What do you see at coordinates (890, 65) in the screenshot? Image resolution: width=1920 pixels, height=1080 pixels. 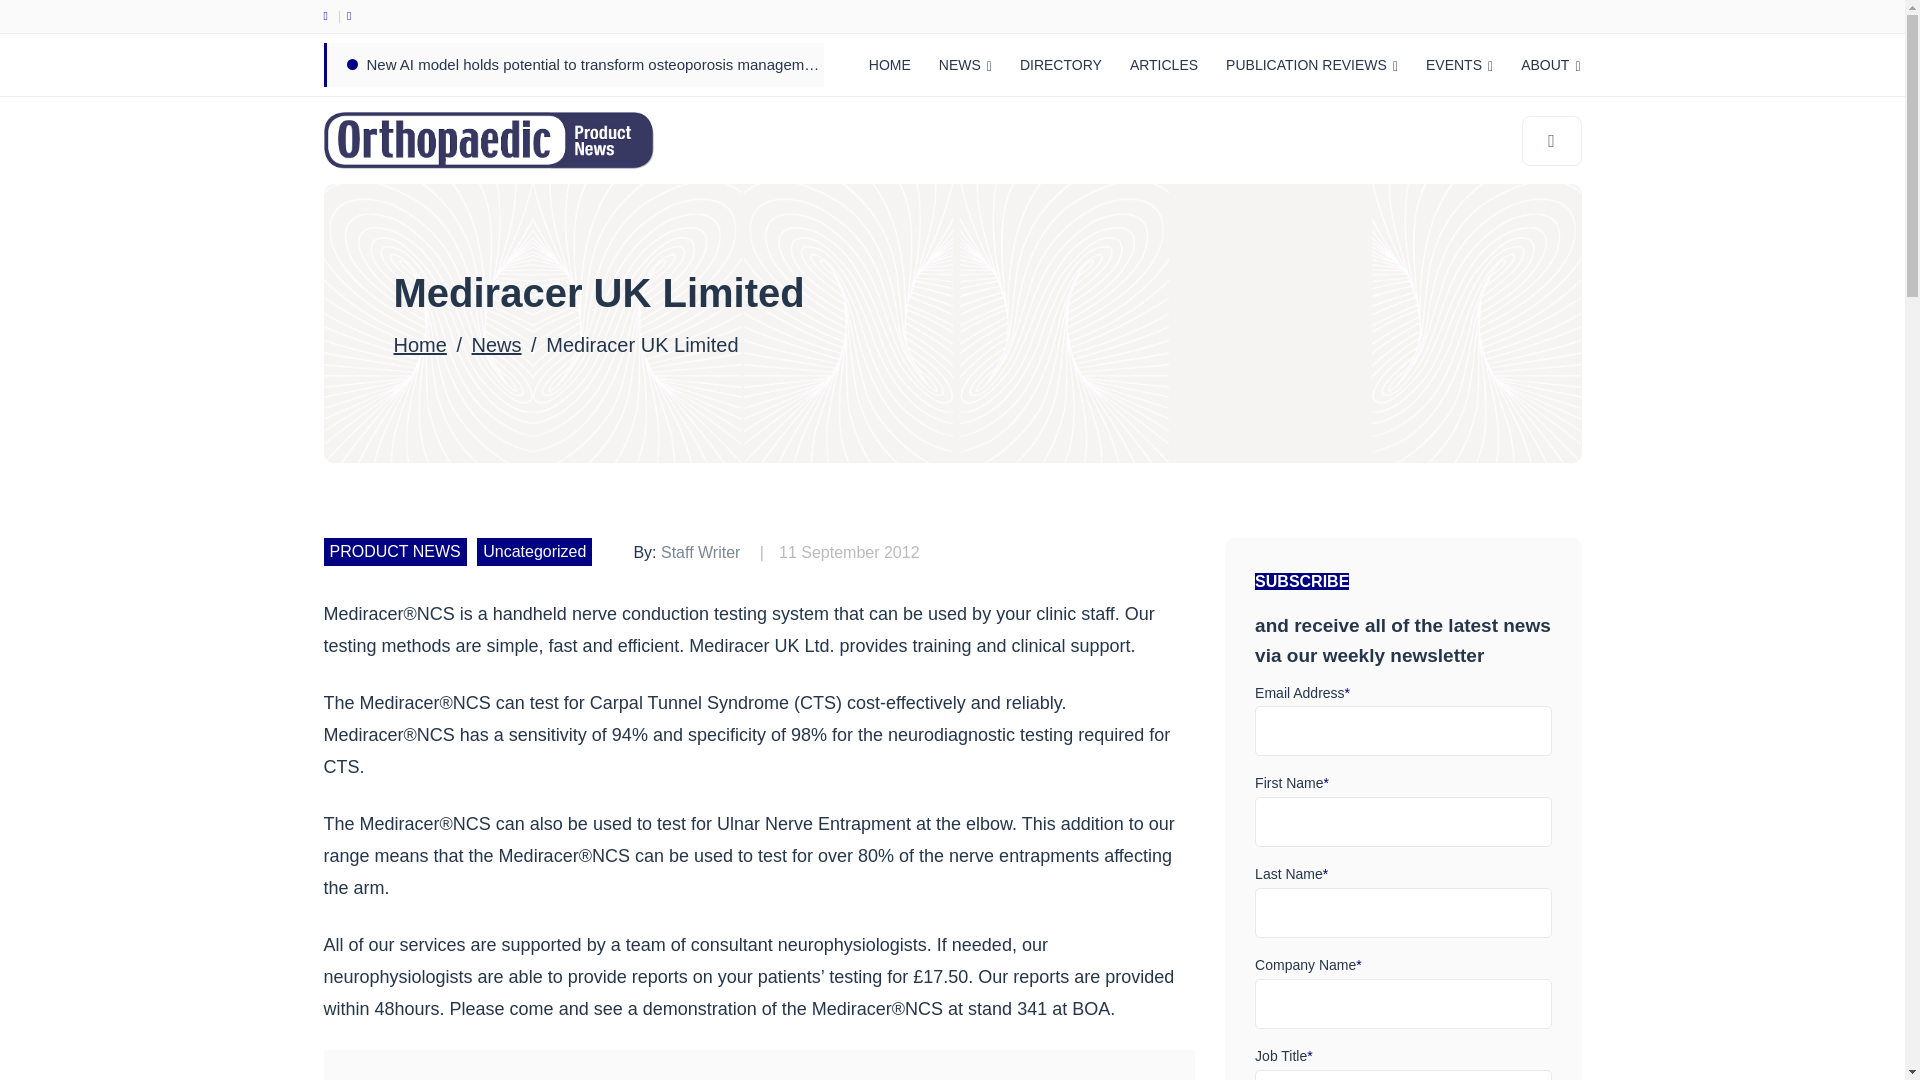 I see `HOME` at bounding box center [890, 65].